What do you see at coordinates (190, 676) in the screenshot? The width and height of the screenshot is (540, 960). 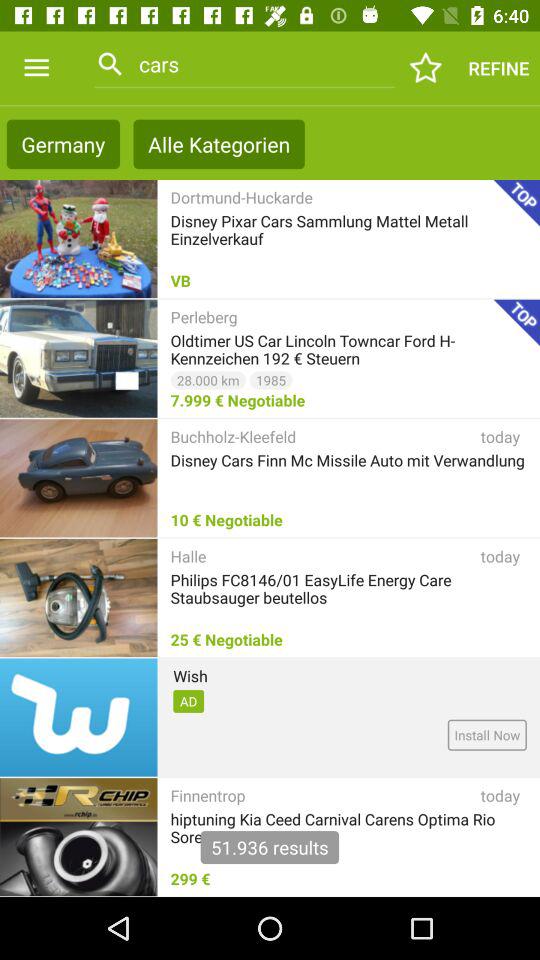 I see `jump until the wish item` at bounding box center [190, 676].